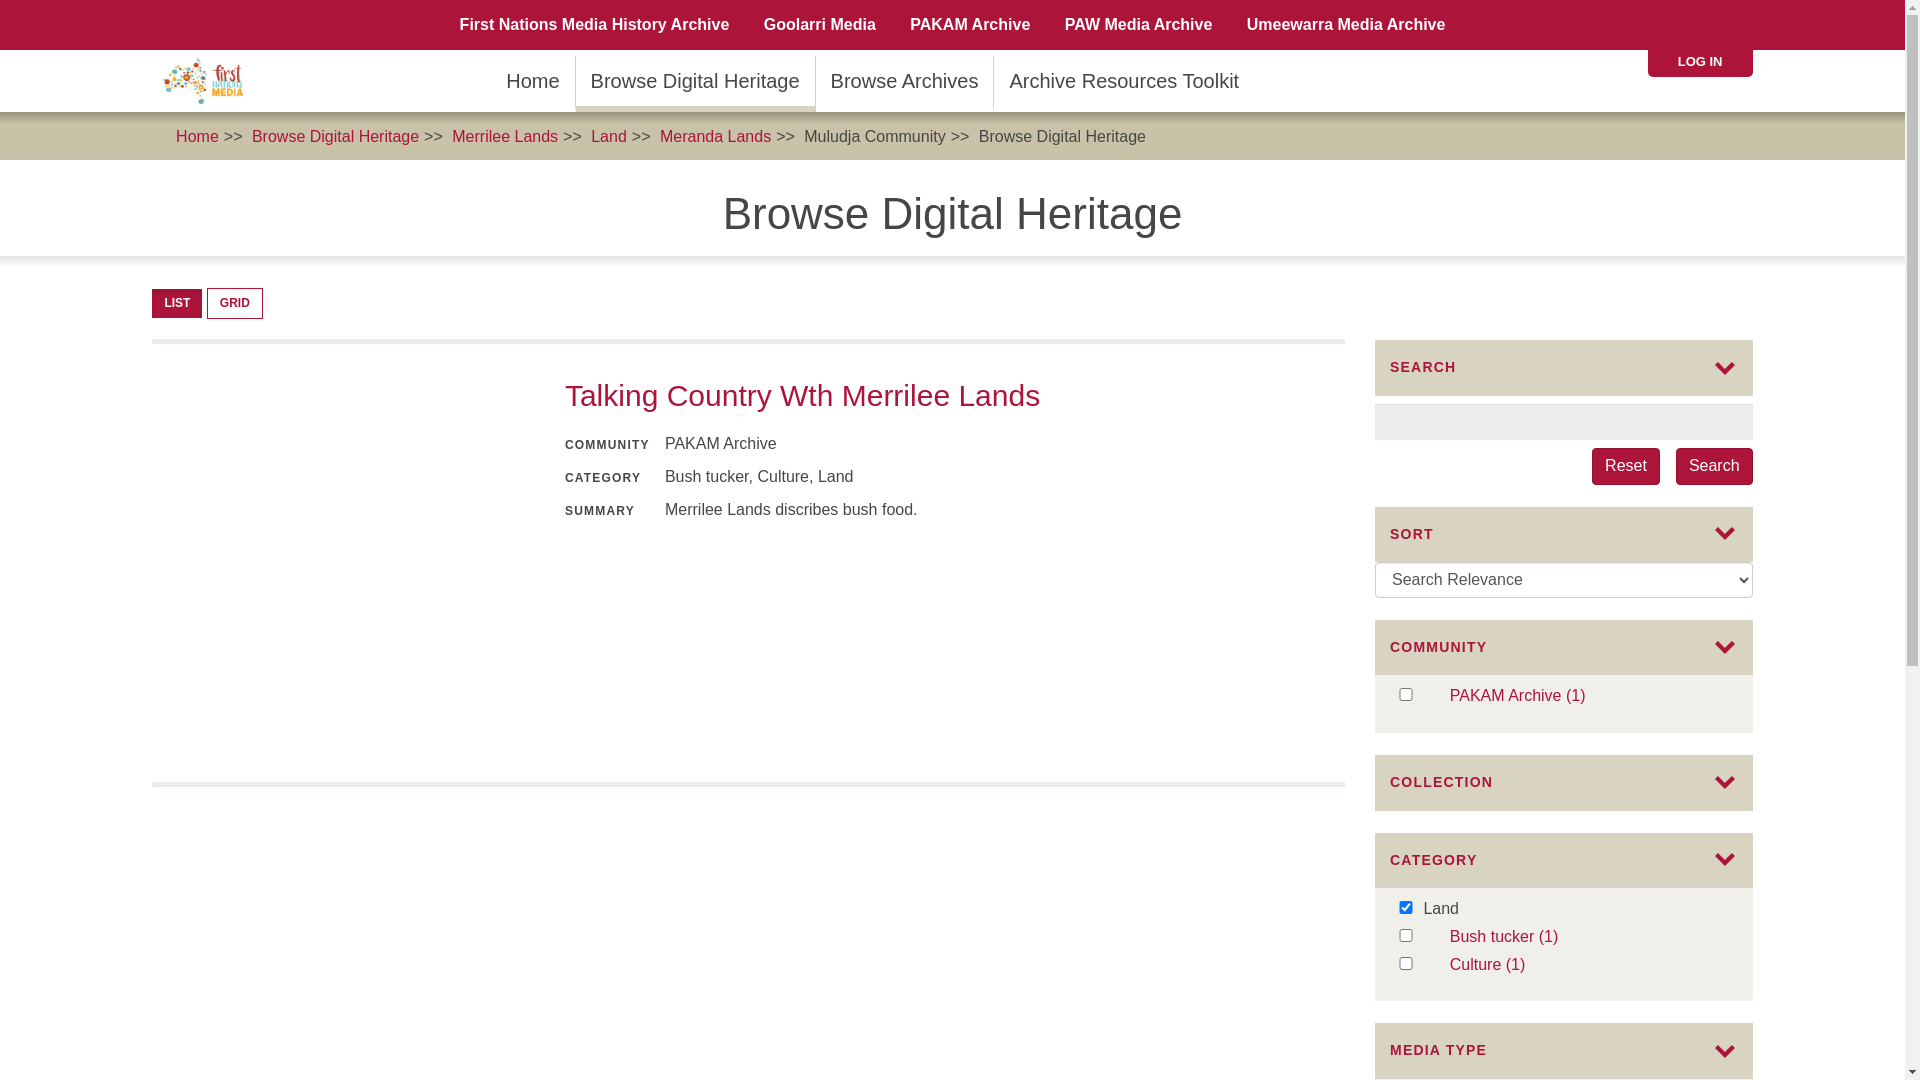  What do you see at coordinates (235, 304) in the screenshot?
I see `GRID` at bounding box center [235, 304].